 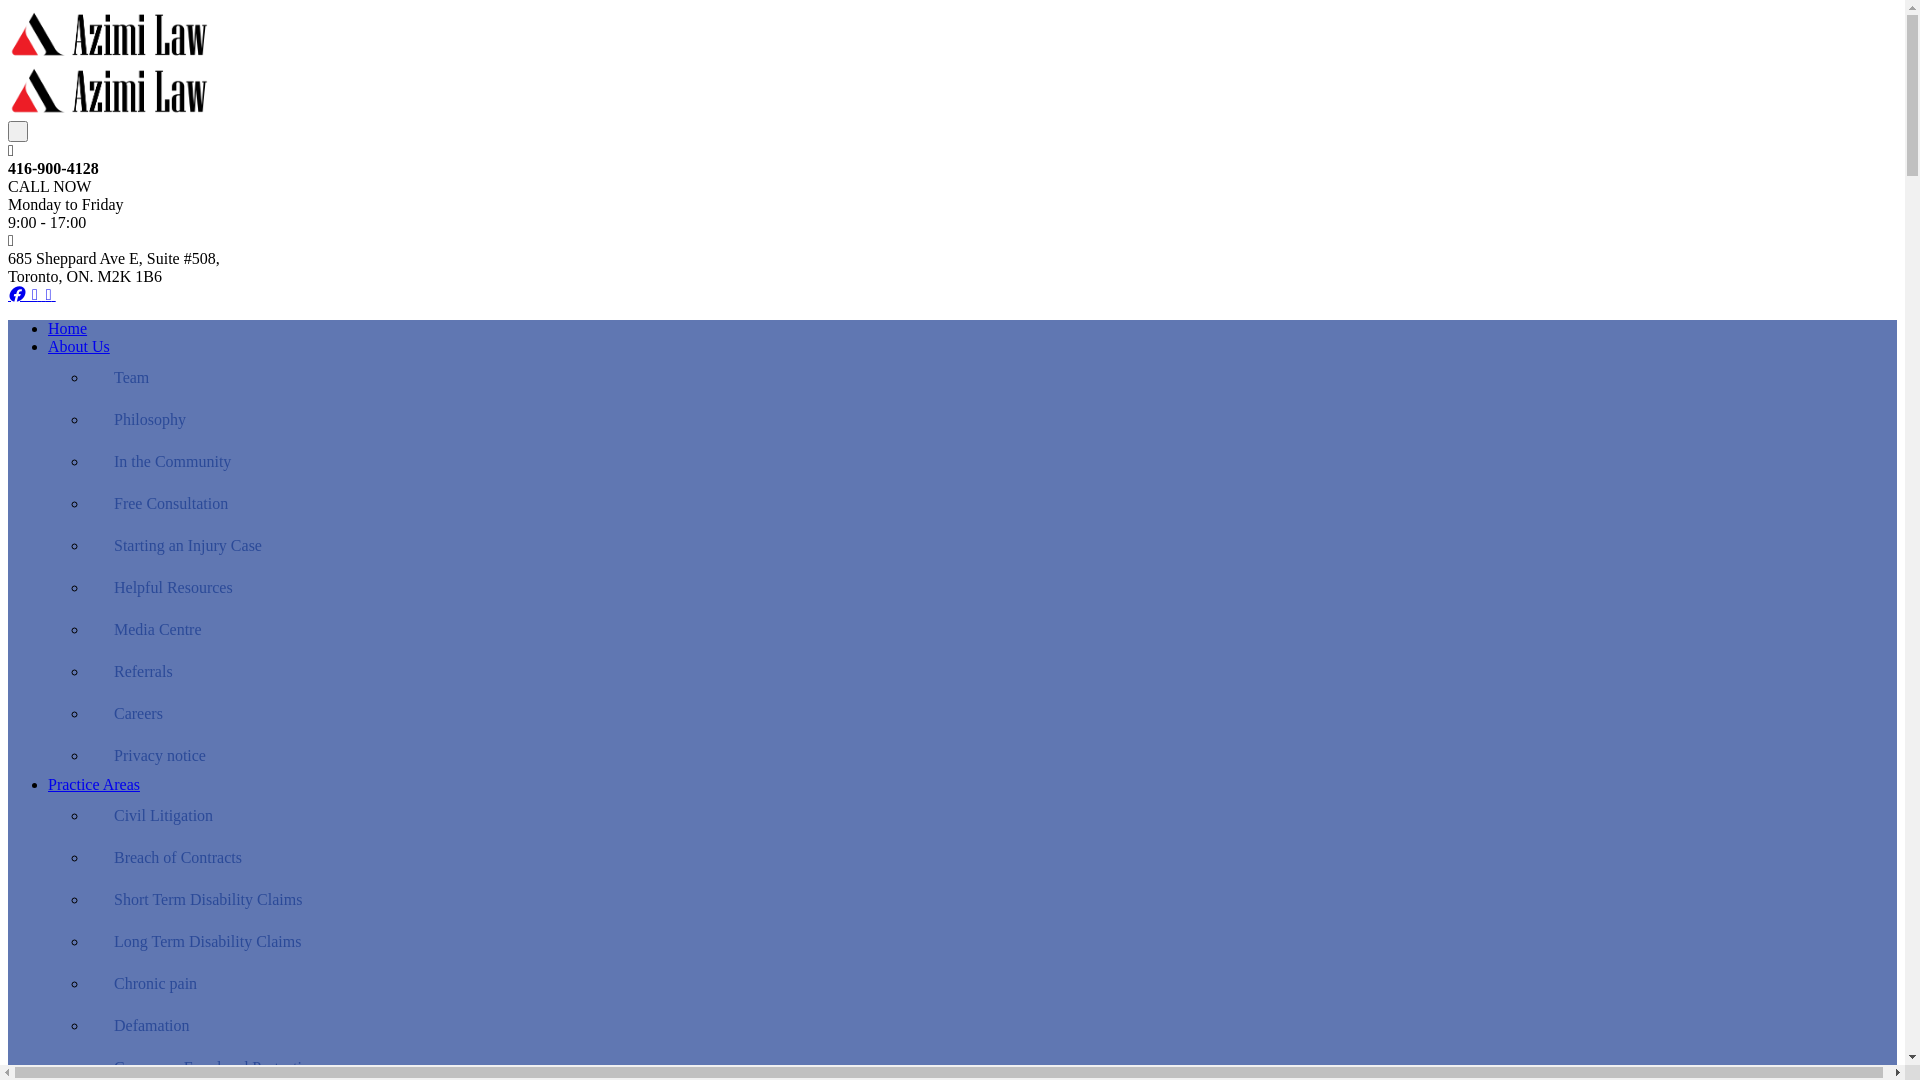 What do you see at coordinates (992, 1025) in the screenshot?
I see `Defamation` at bounding box center [992, 1025].